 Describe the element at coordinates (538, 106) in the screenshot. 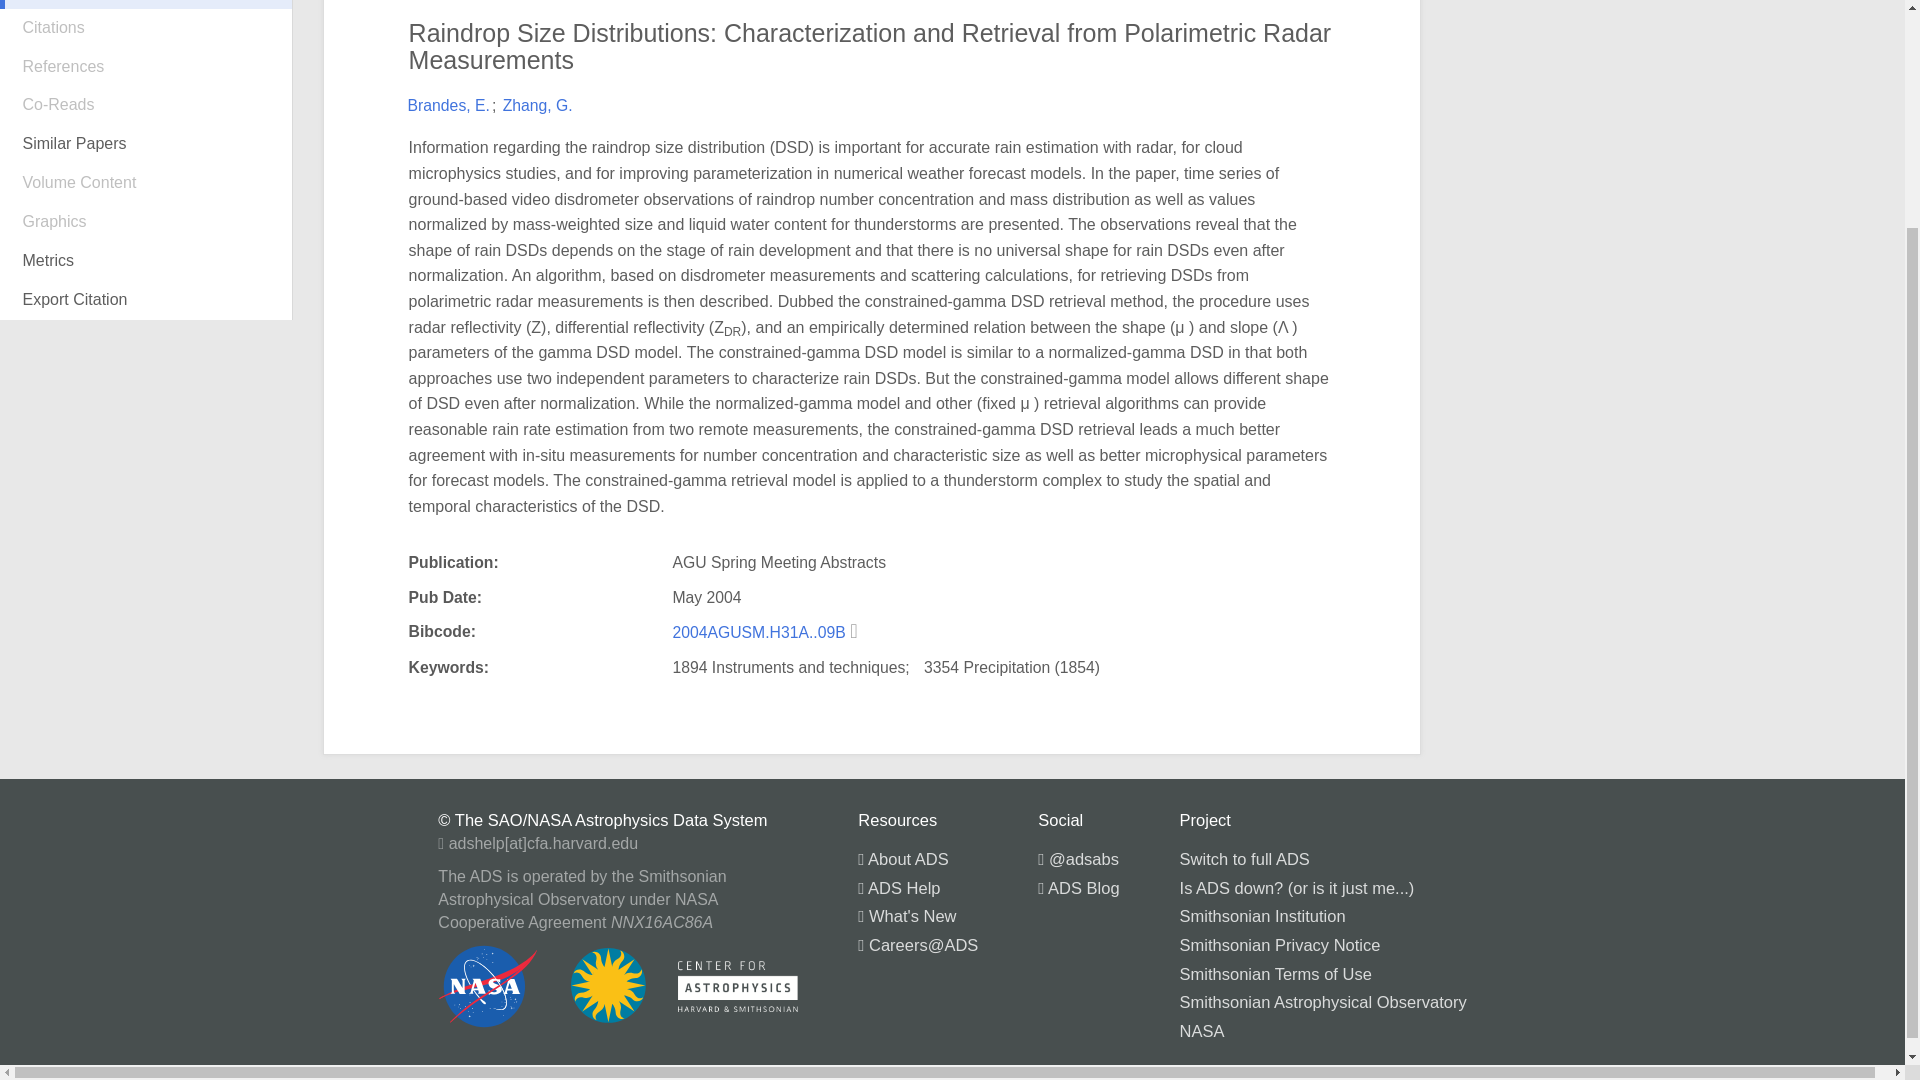

I see `Zhang, G.` at that location.